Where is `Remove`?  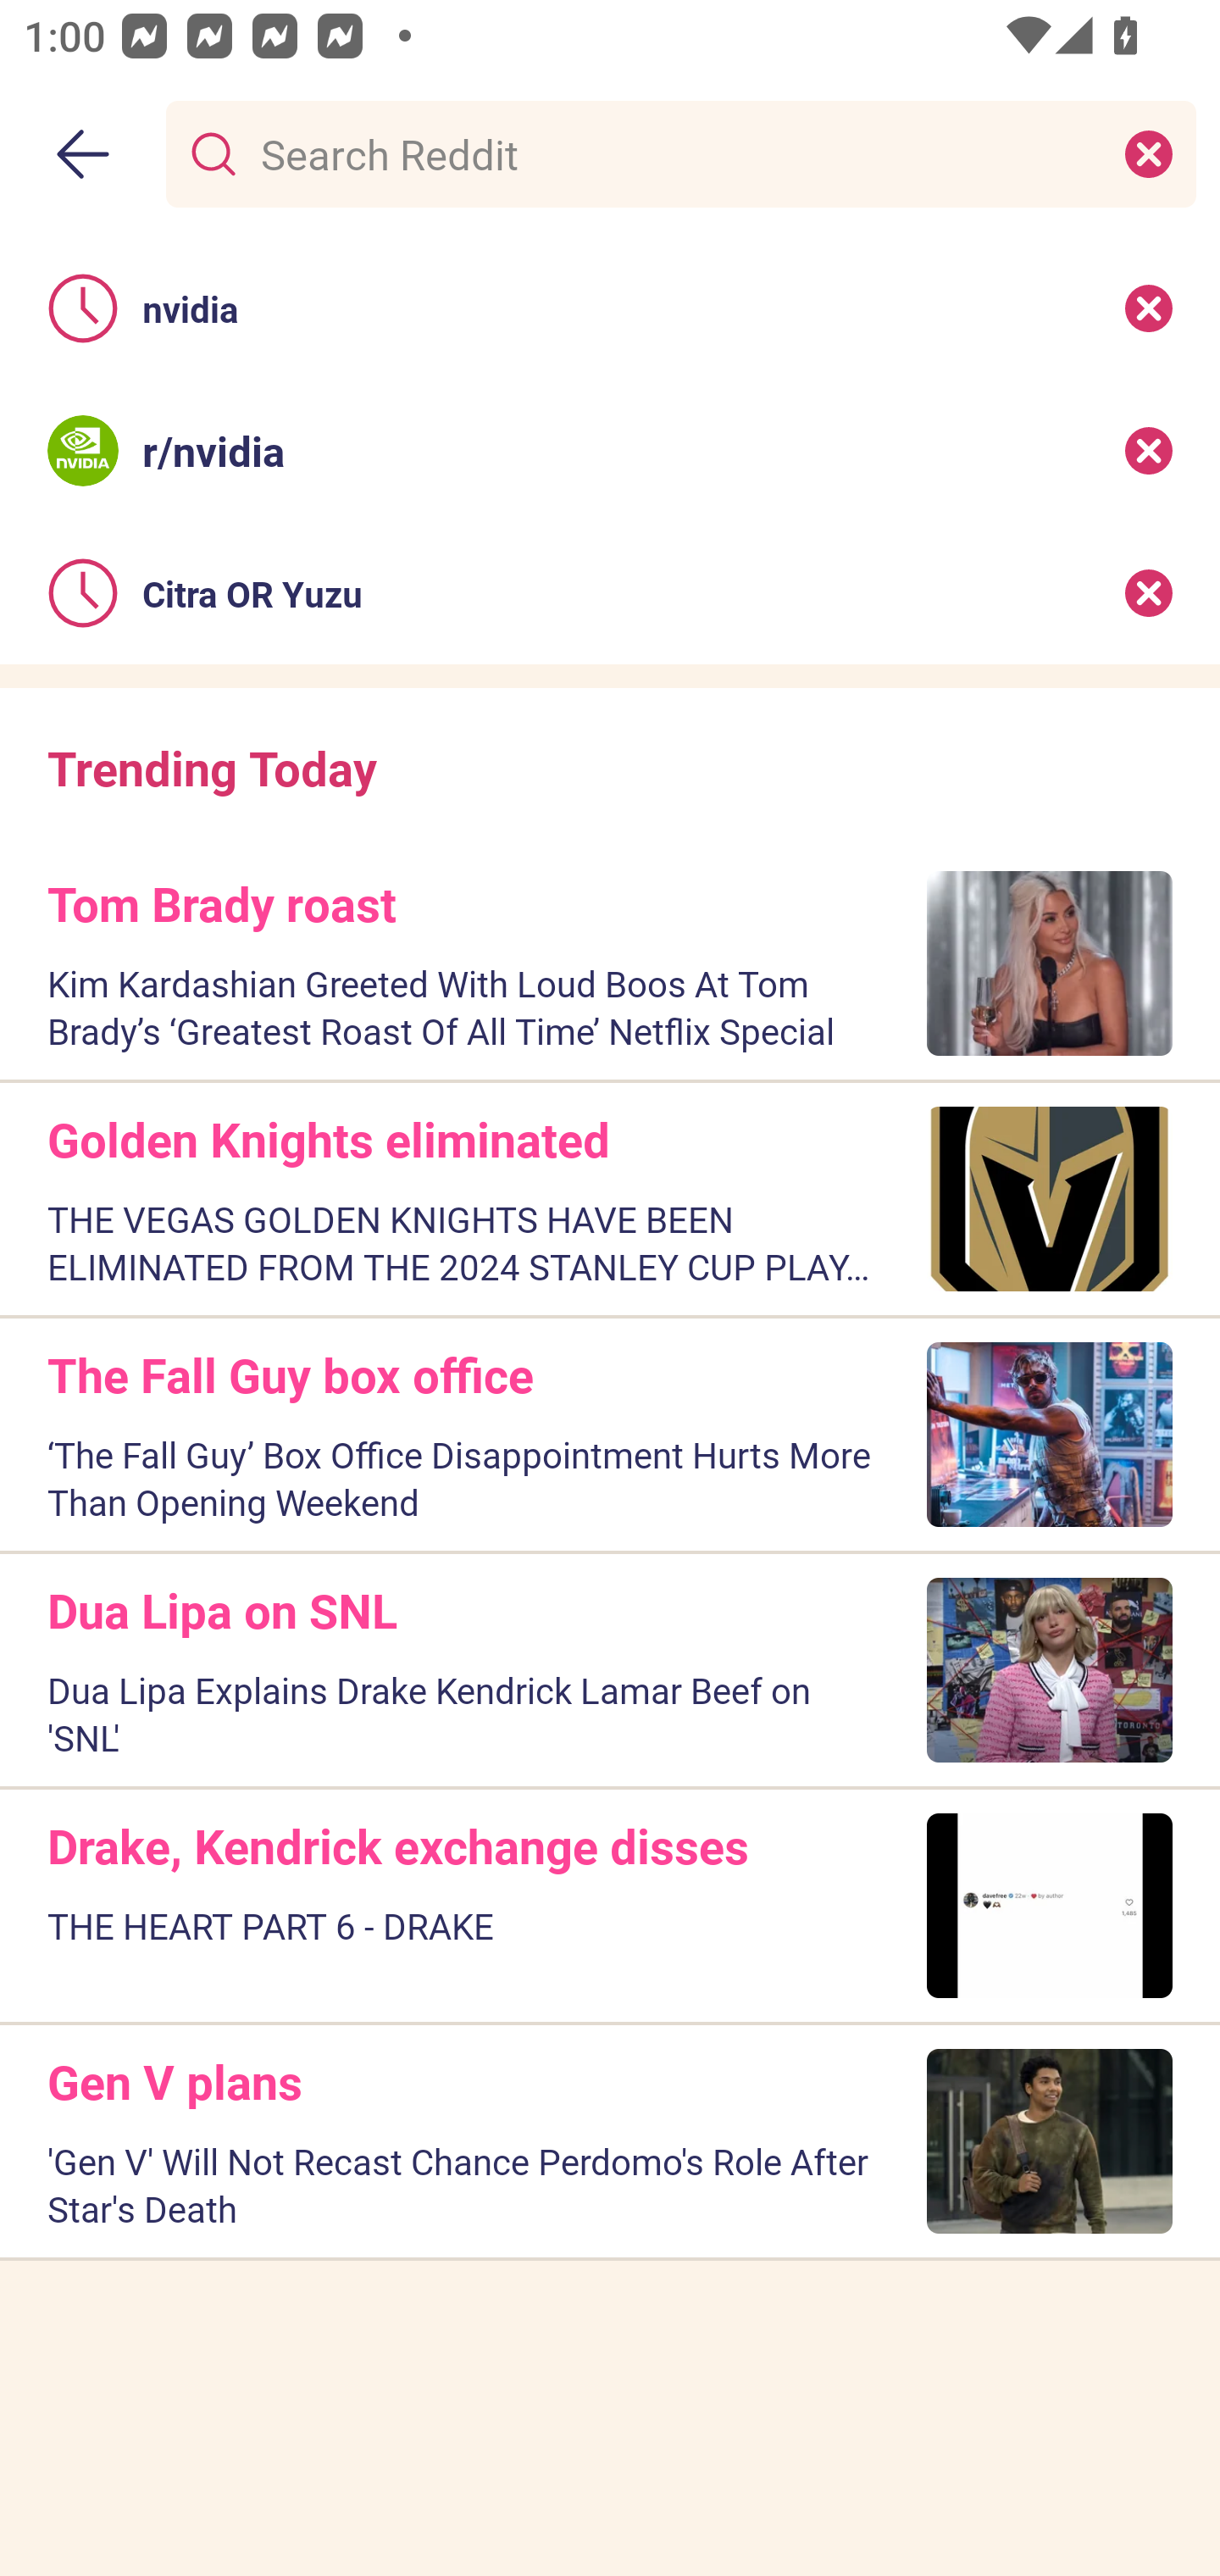
Remove is located at coordinates (1149, 307).